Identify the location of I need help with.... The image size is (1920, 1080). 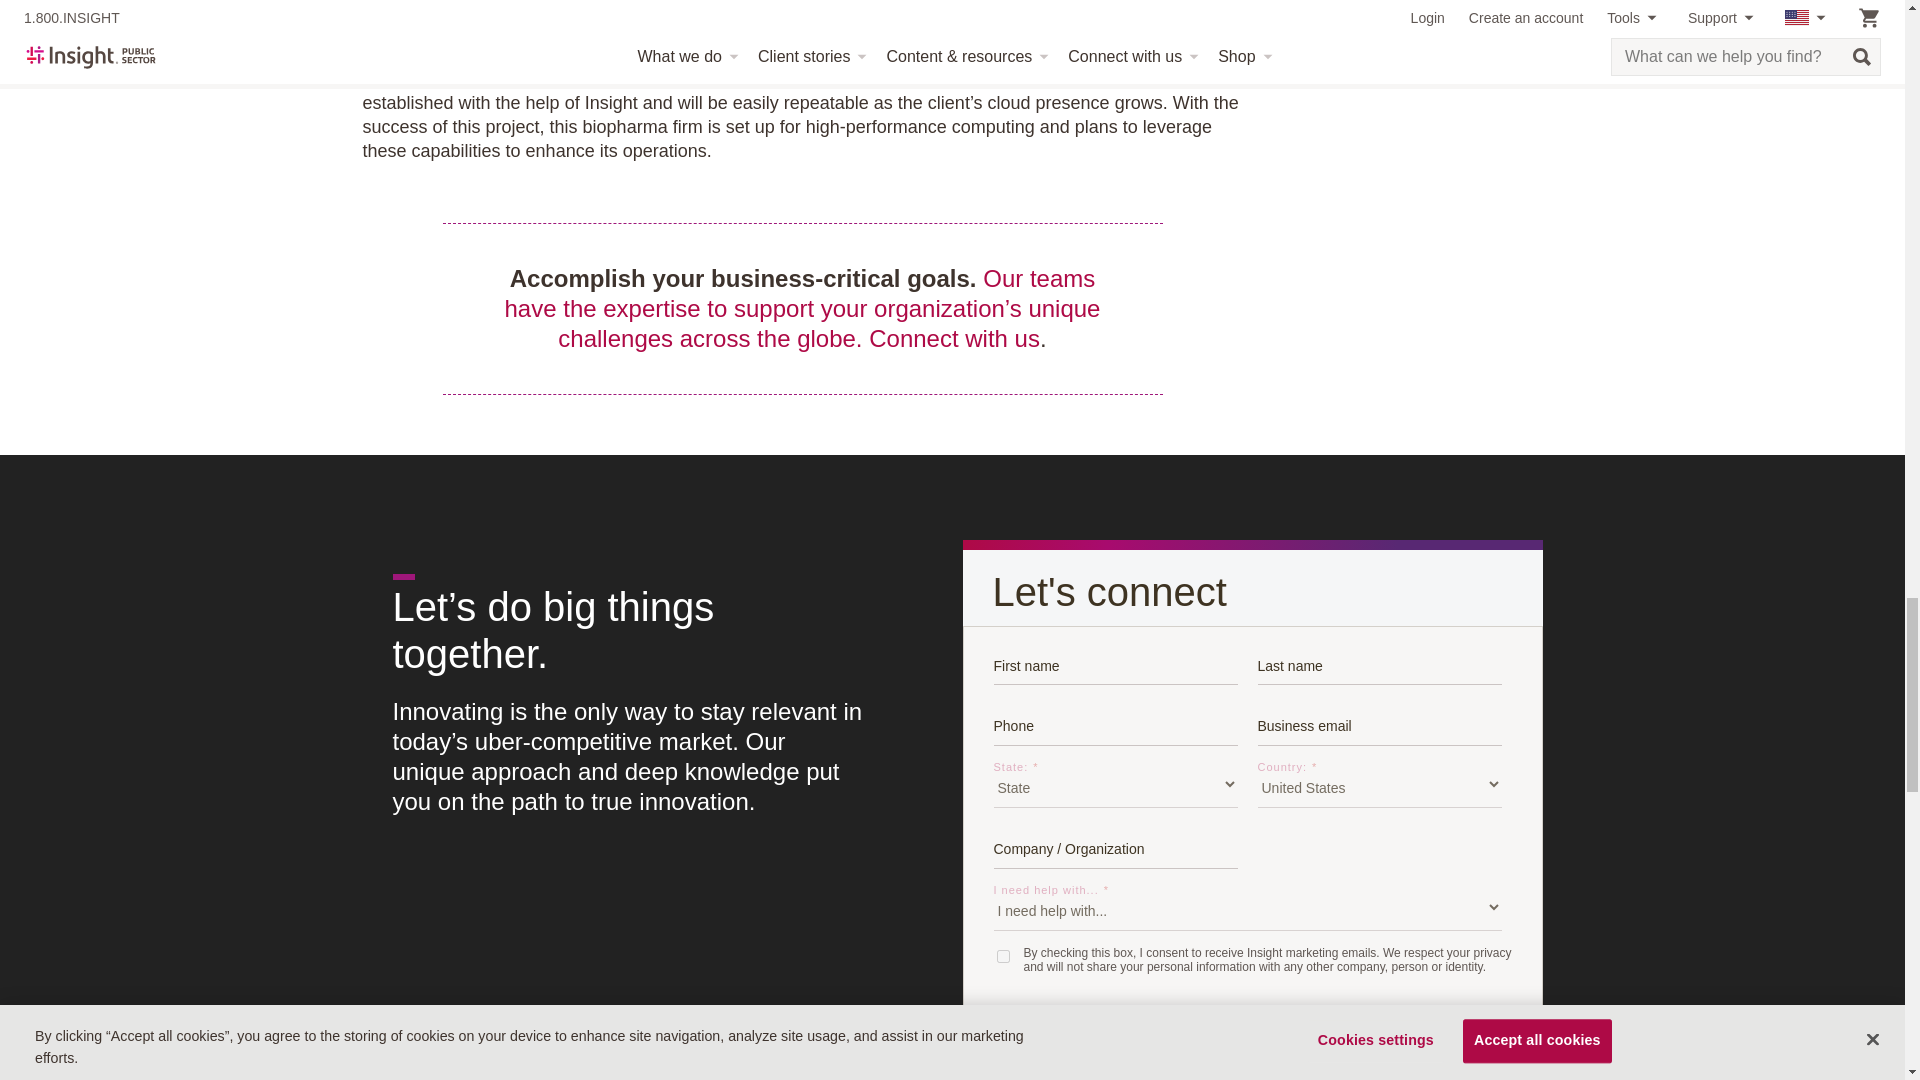
(1248, 907).